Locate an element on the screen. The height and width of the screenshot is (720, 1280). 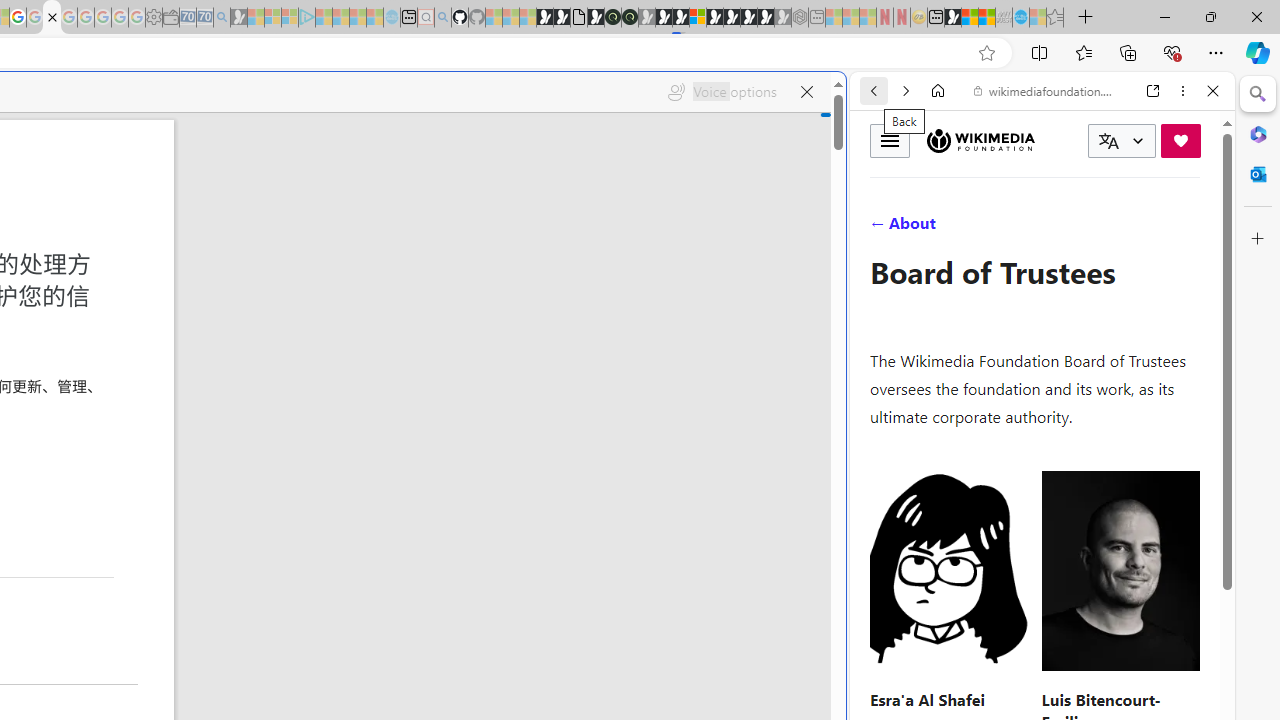
Voice options is located at coordinates (722, 92).